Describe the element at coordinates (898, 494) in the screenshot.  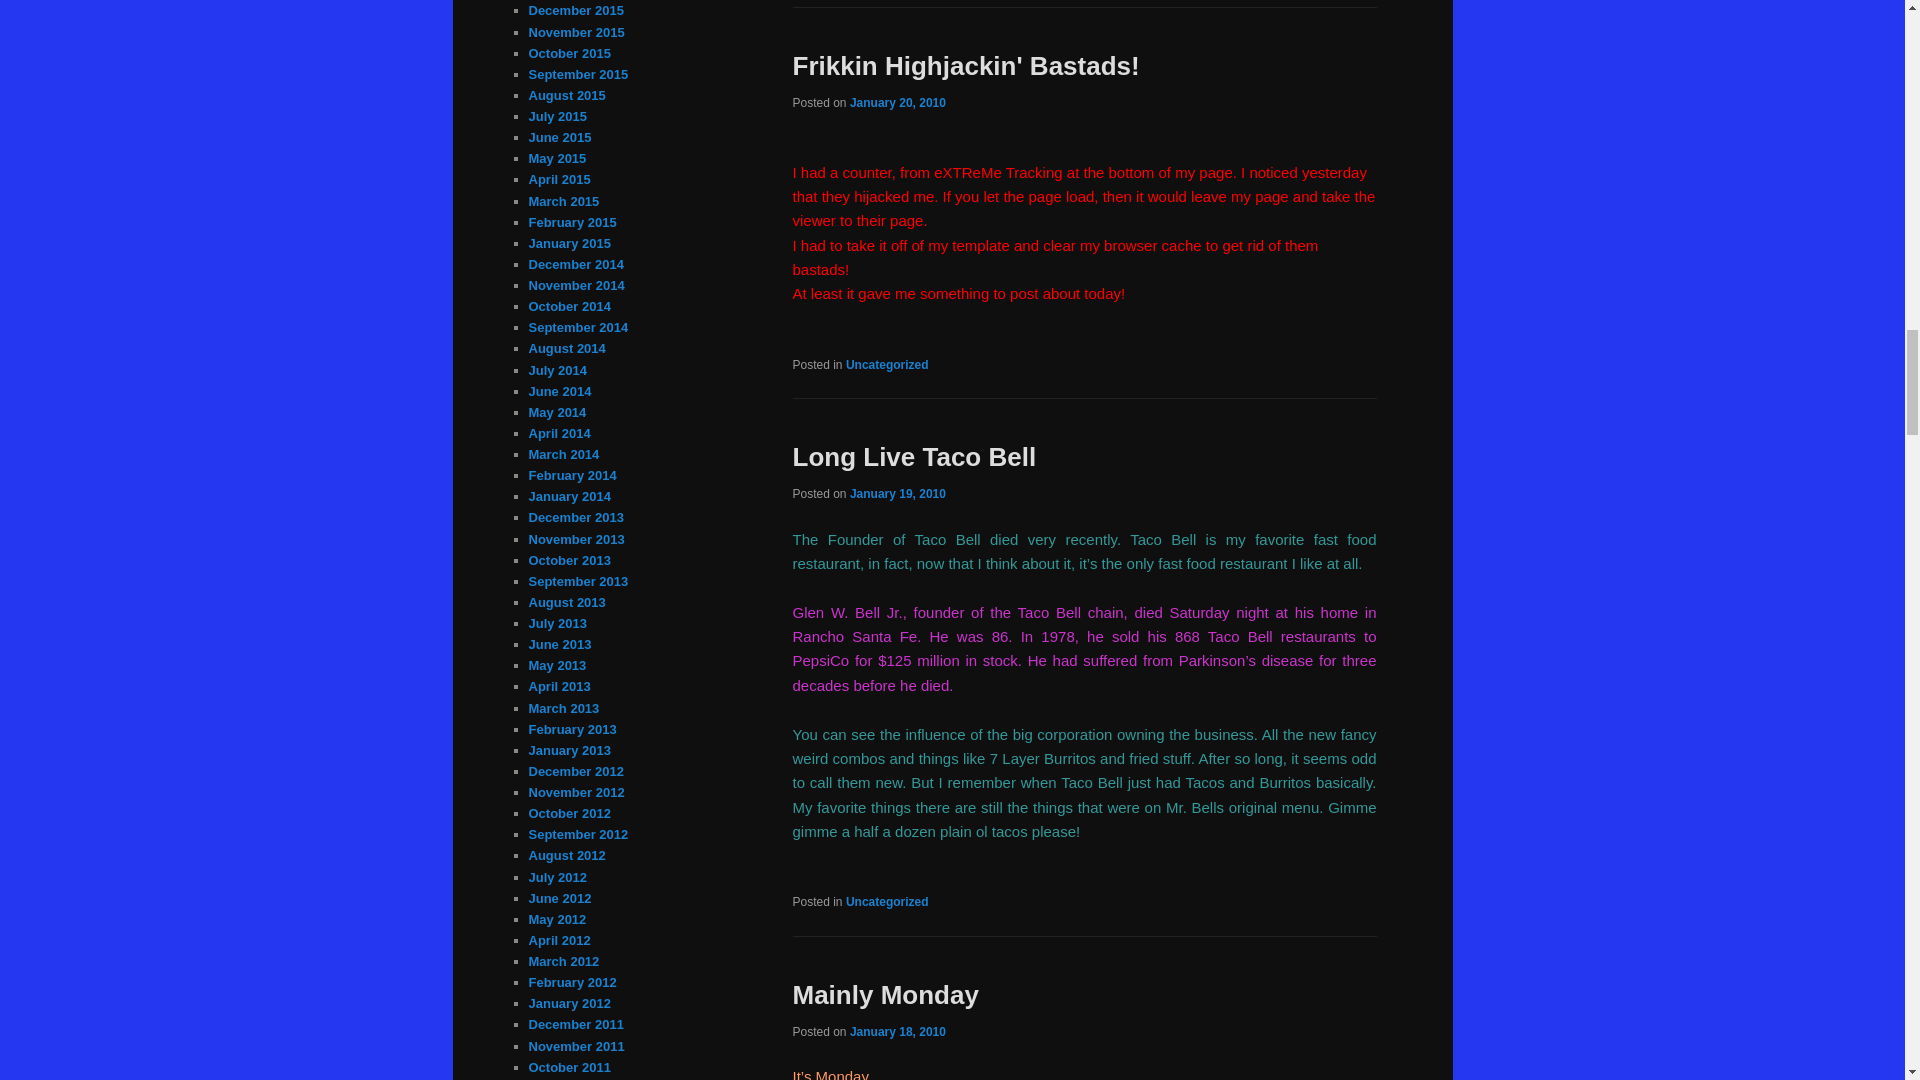
I see `11:13 am` at that location.